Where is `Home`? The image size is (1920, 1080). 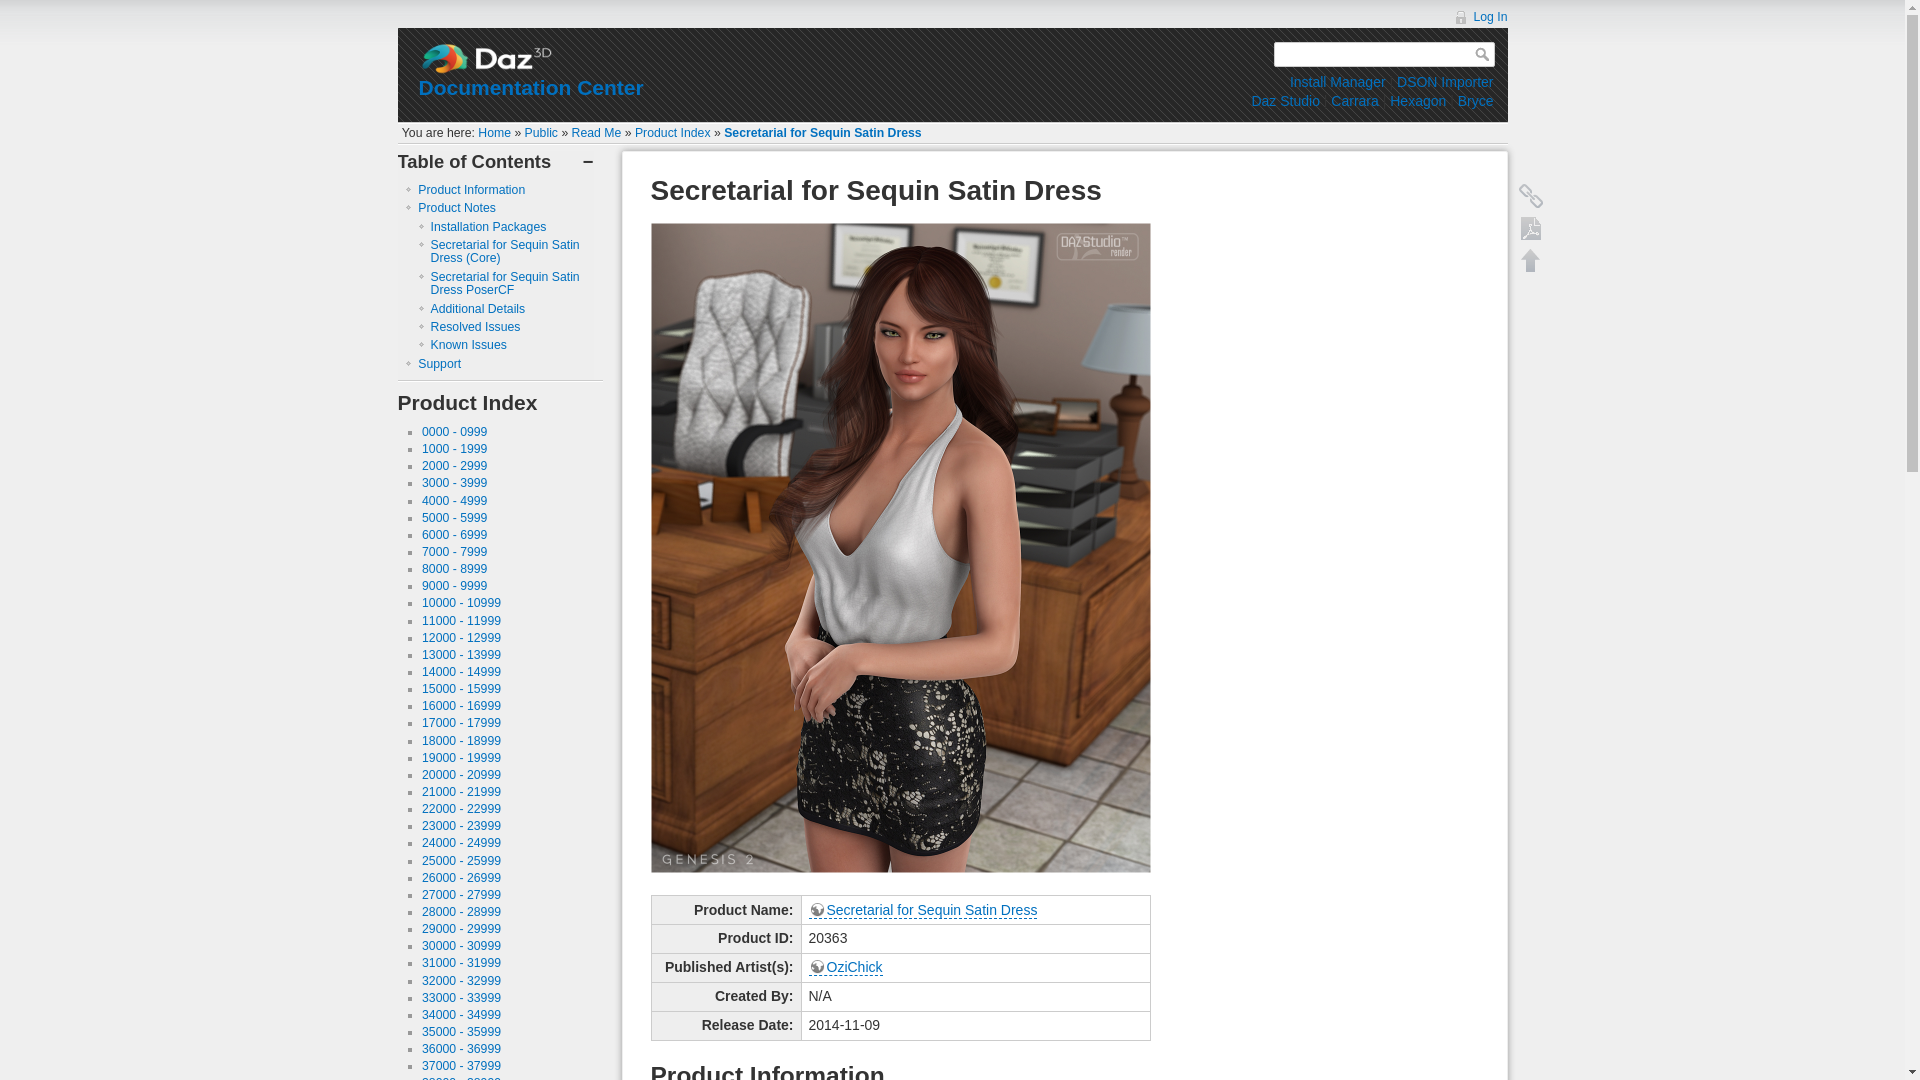 Home is located at coordinates (494, 133).